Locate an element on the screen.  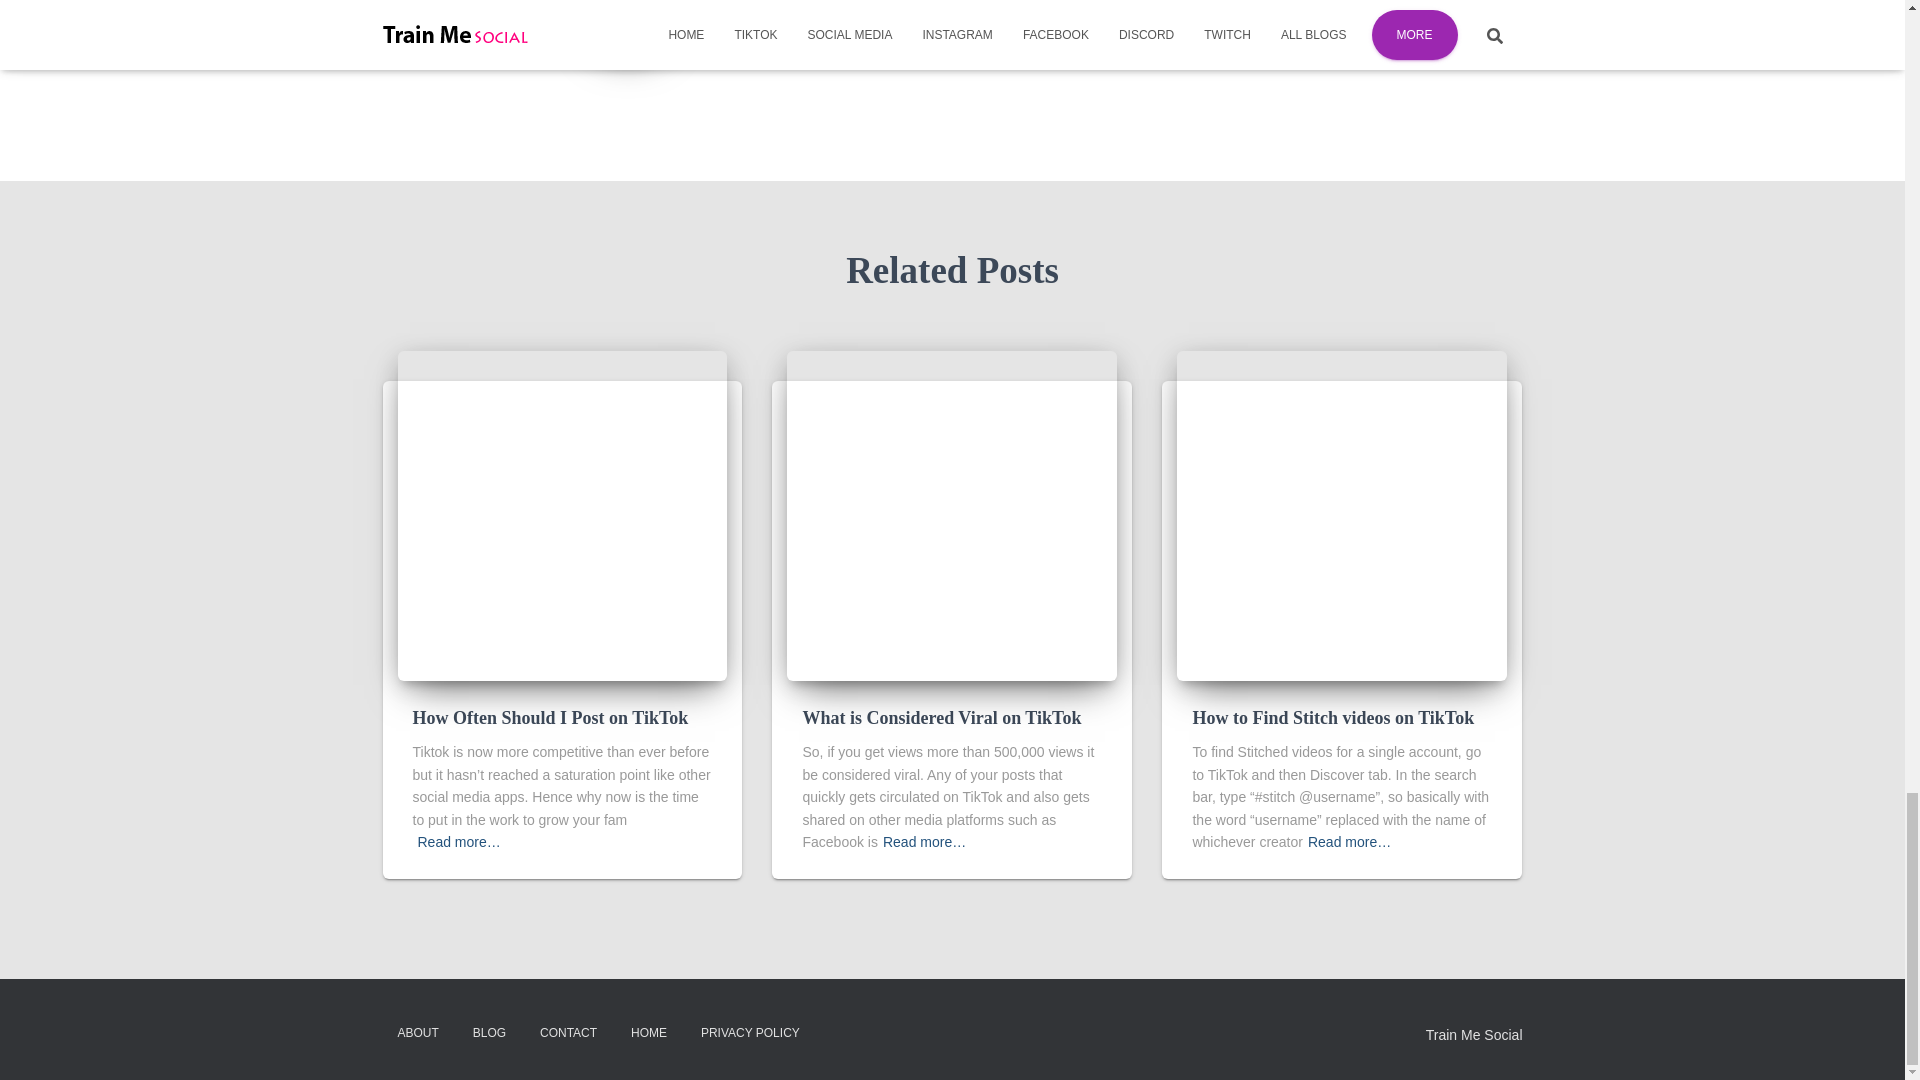
CONTACT is located at coordinates (568, 1033).